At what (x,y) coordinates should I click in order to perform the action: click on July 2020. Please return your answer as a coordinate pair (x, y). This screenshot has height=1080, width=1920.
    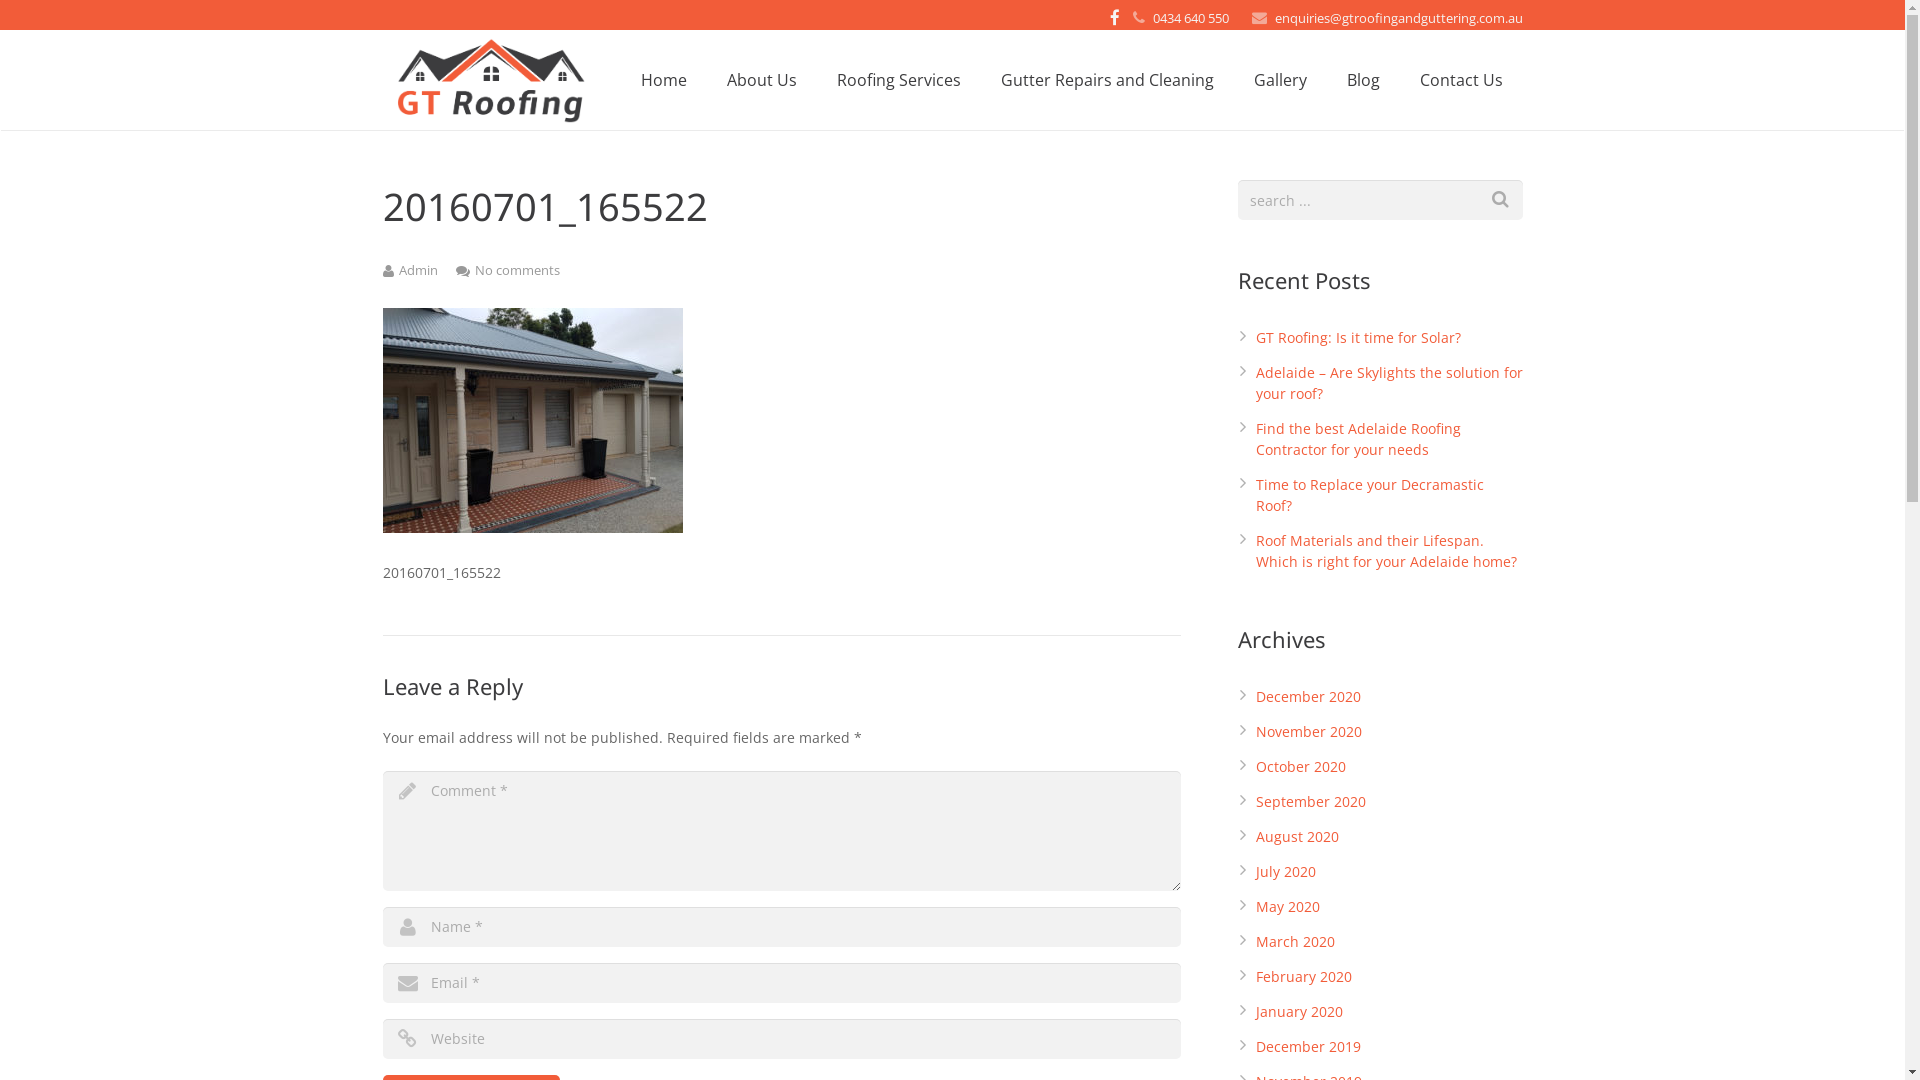
    Looking at the image, I should click on (1286, 872).